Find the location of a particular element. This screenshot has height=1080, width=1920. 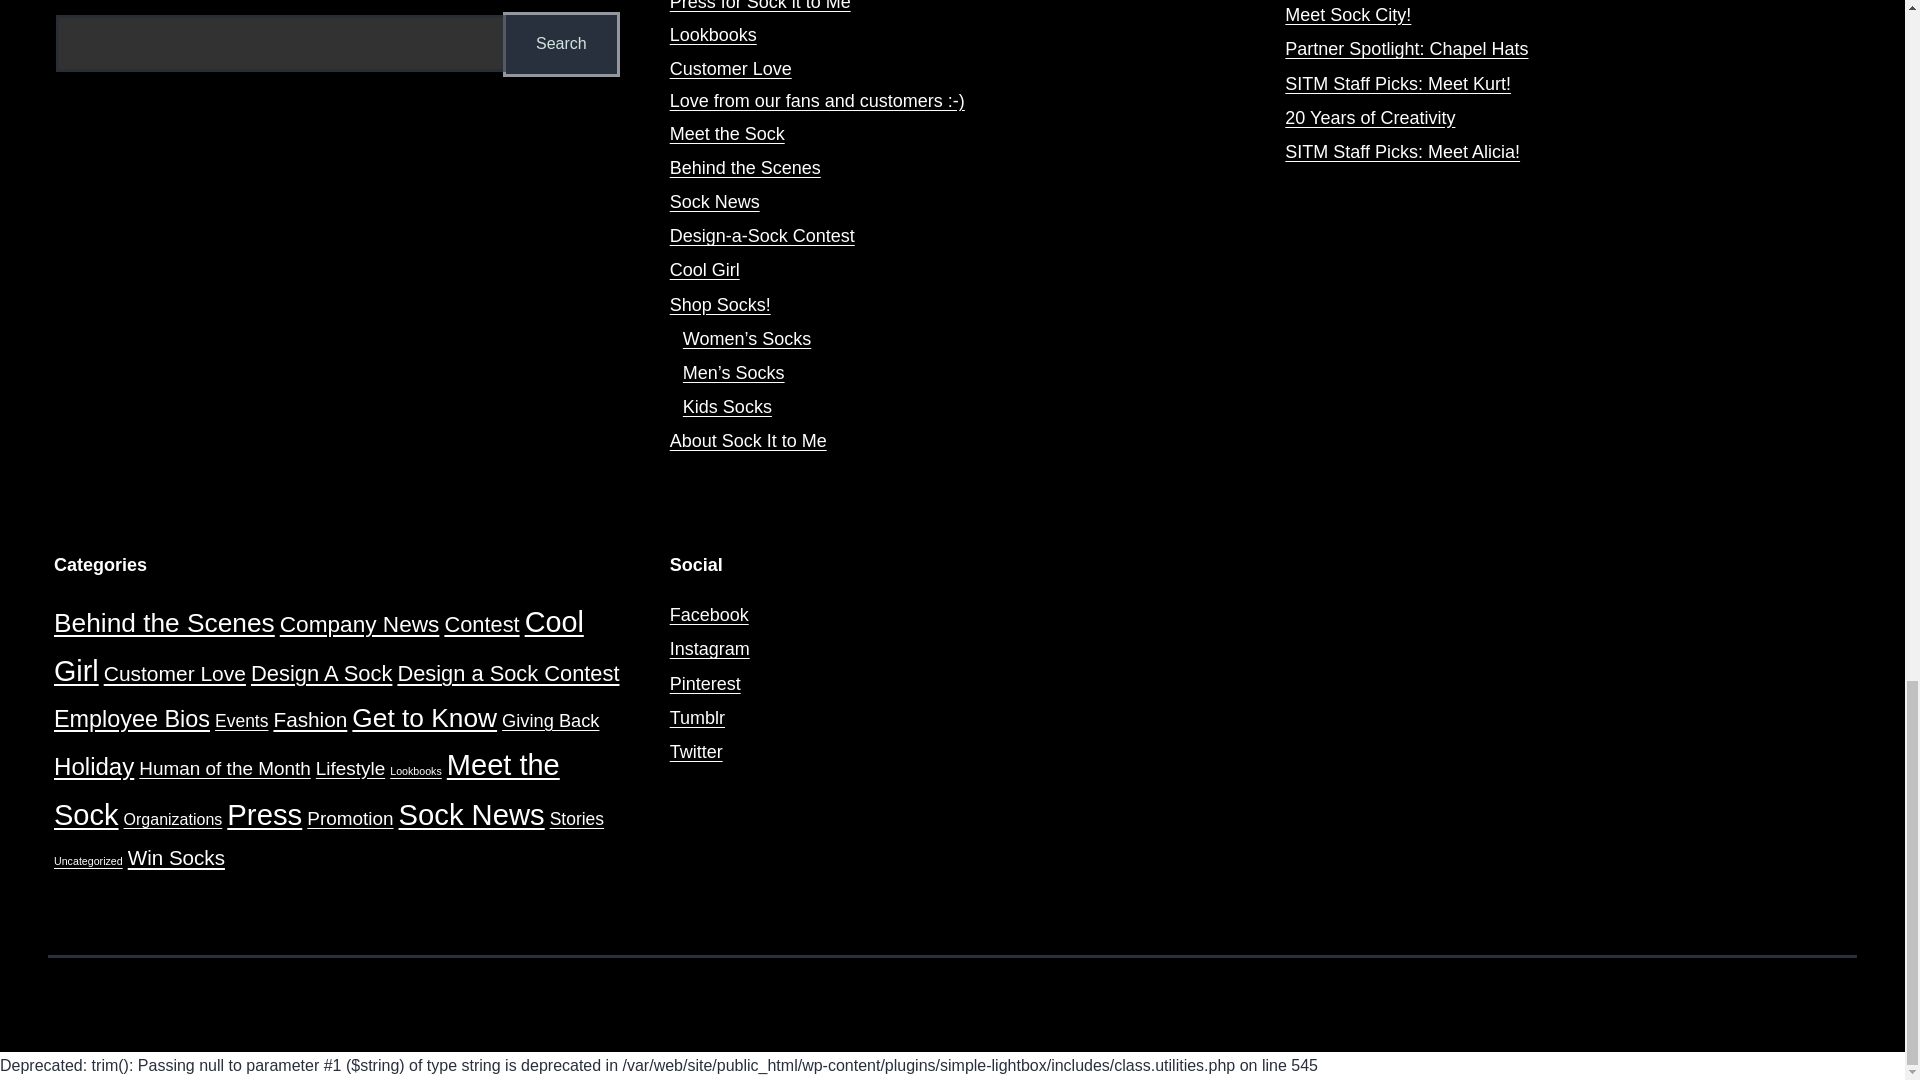

Cool Girl is located at coordinates (704, 270).